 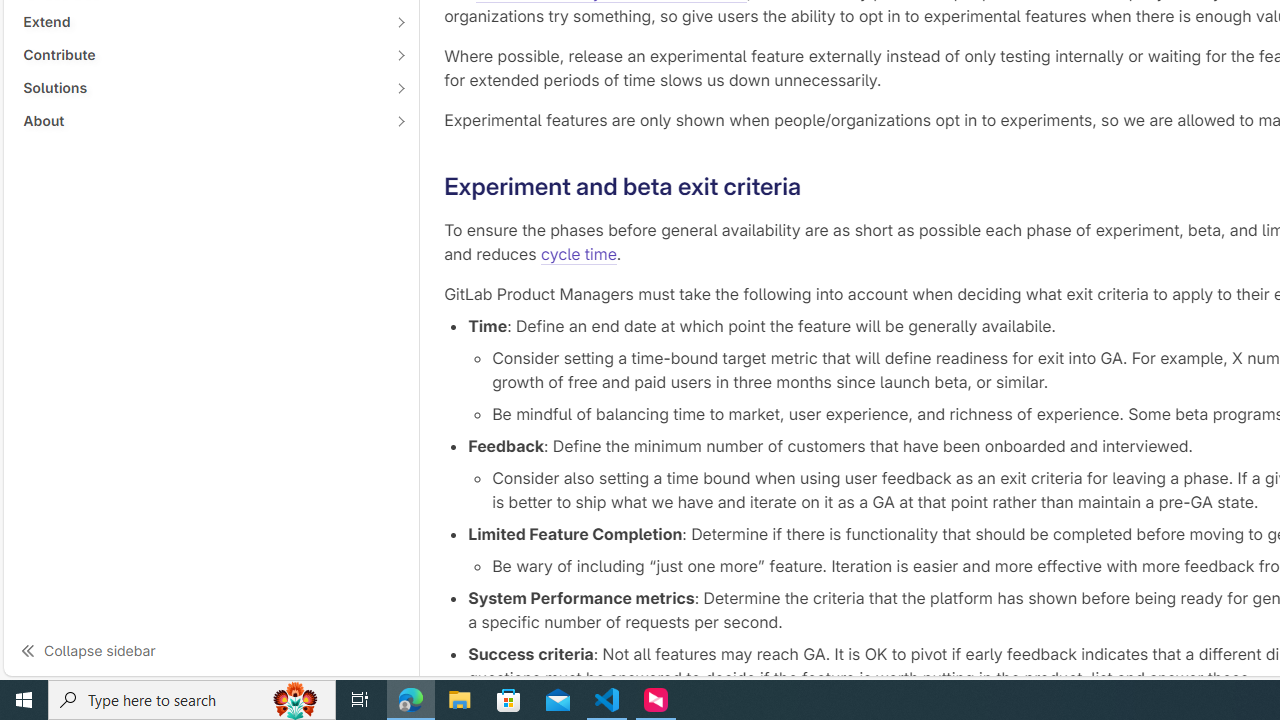 I want to click on Contribute, so click(x=200, y=54).